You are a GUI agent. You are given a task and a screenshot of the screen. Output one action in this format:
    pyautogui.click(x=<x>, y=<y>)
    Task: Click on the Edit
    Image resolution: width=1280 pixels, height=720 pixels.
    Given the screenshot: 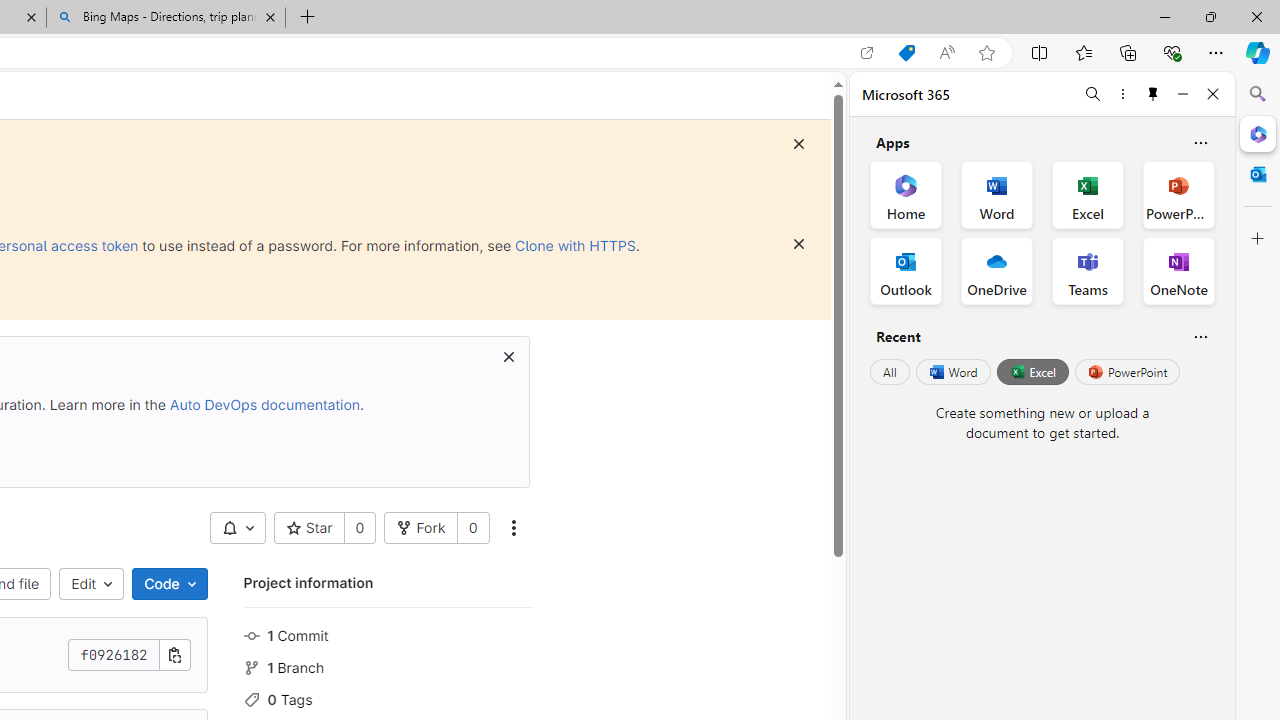 What is the action you would take?
    pyautogui.click(x=92, y=584)
    